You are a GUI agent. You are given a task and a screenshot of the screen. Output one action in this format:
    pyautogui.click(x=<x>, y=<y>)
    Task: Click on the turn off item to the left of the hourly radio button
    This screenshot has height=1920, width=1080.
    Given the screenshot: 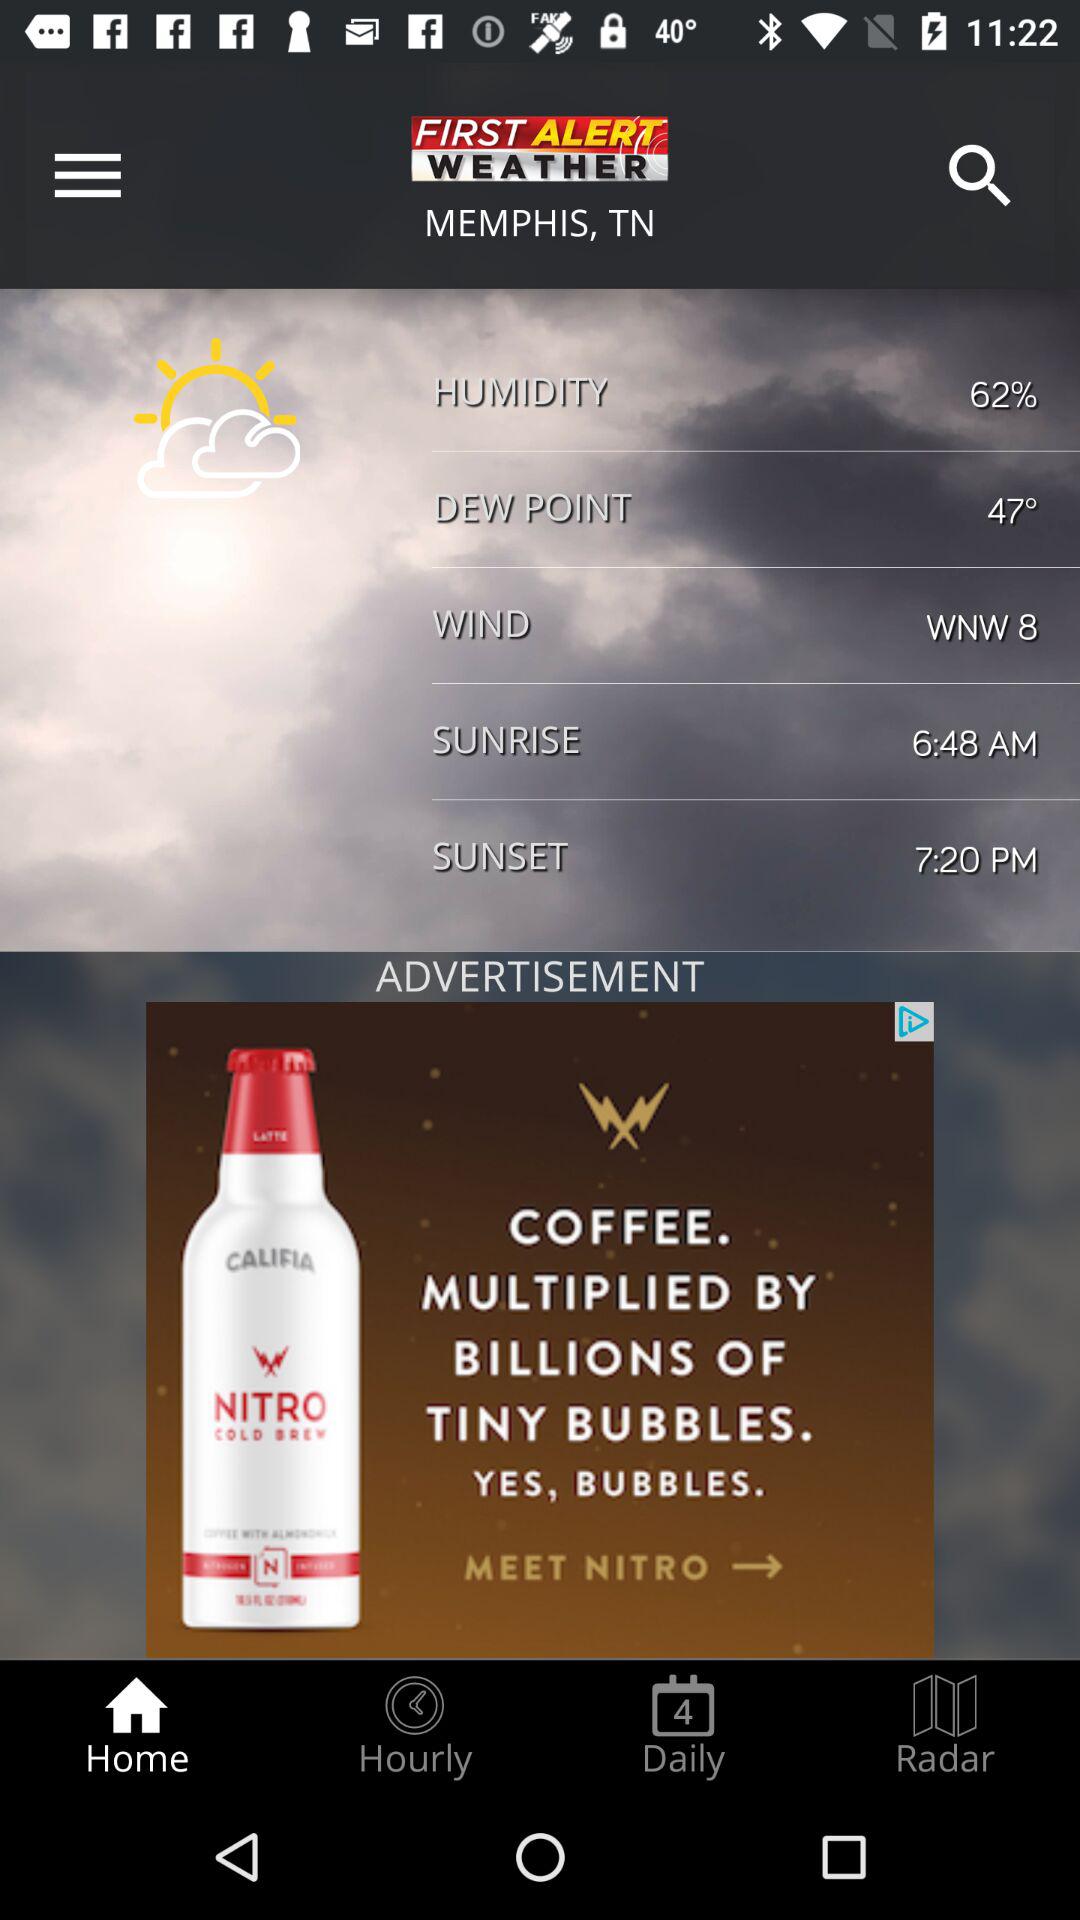 What is the action you would take?
    pyautogui.click(x=136, y=1726)
    